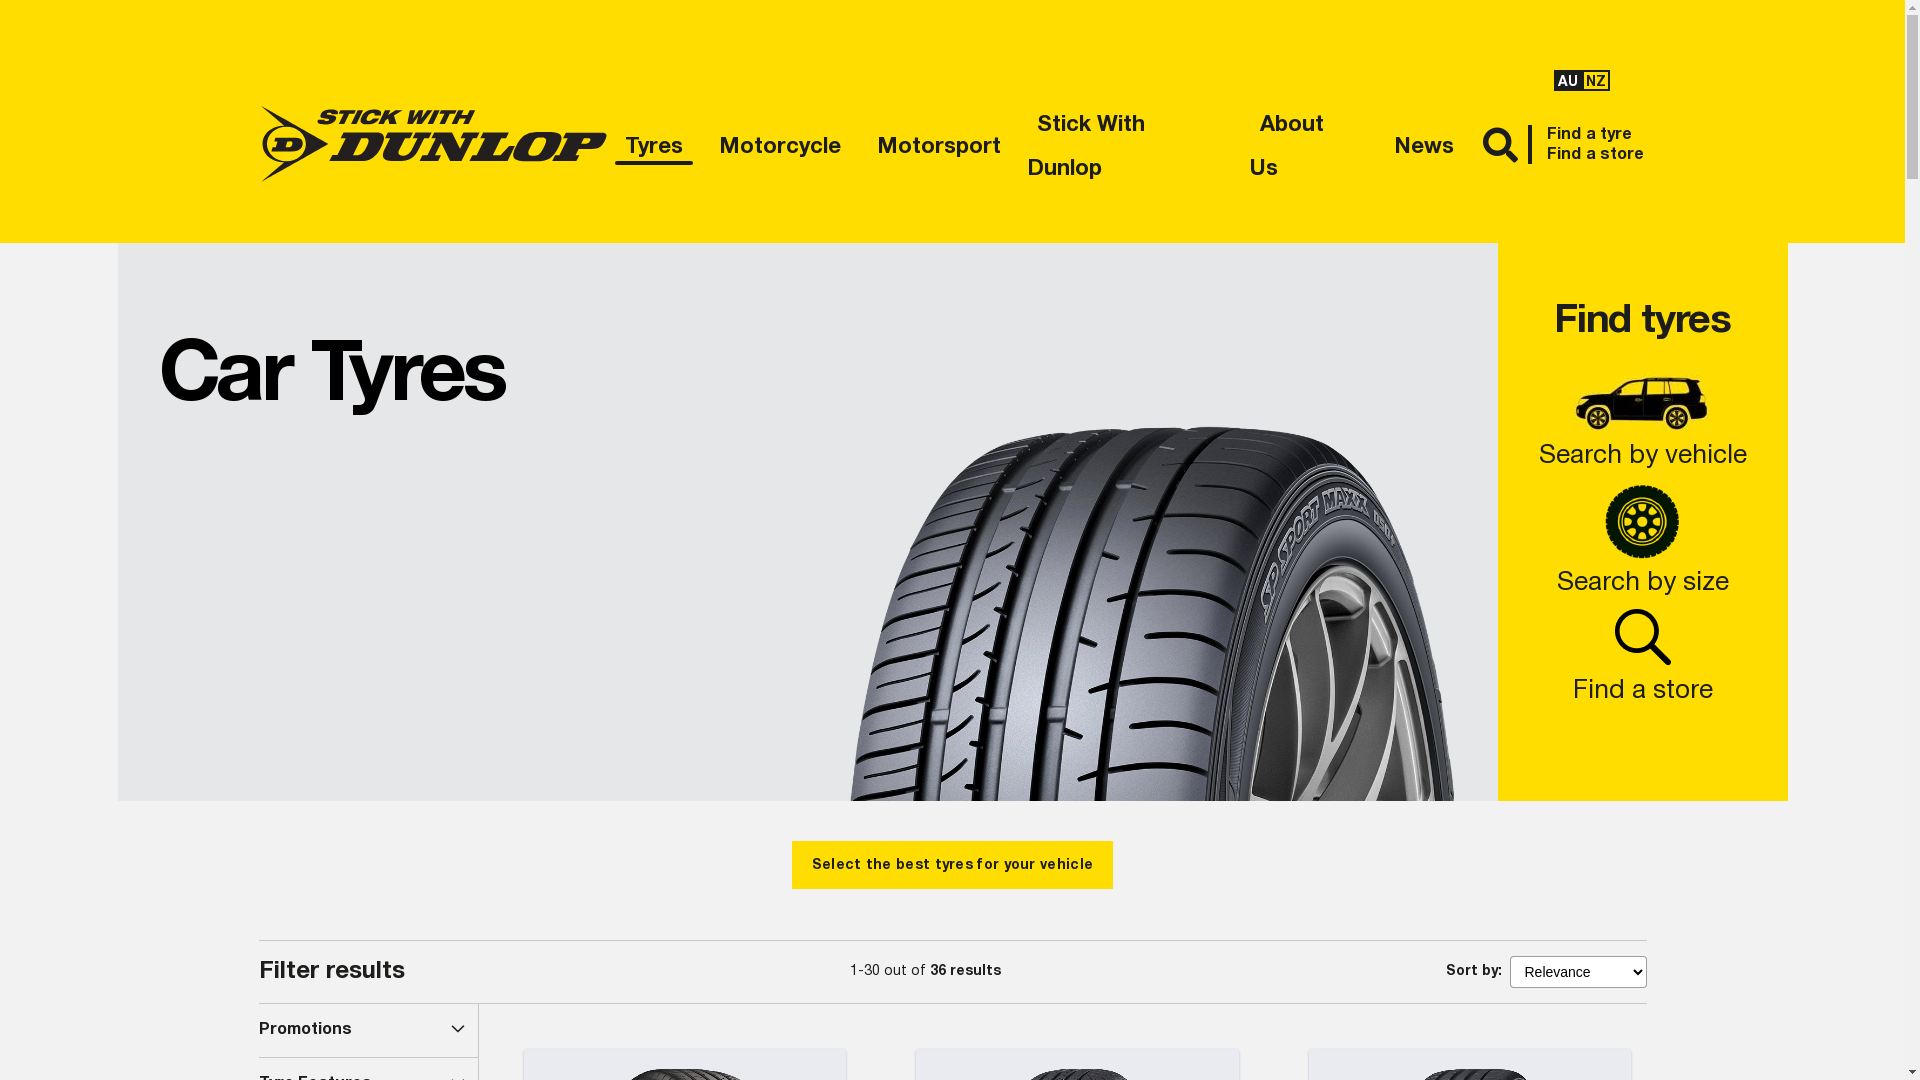  Describe the element at coordinates (952, 865) in the screenshot. I see `Select the best tyres for your vehicle` at that location.